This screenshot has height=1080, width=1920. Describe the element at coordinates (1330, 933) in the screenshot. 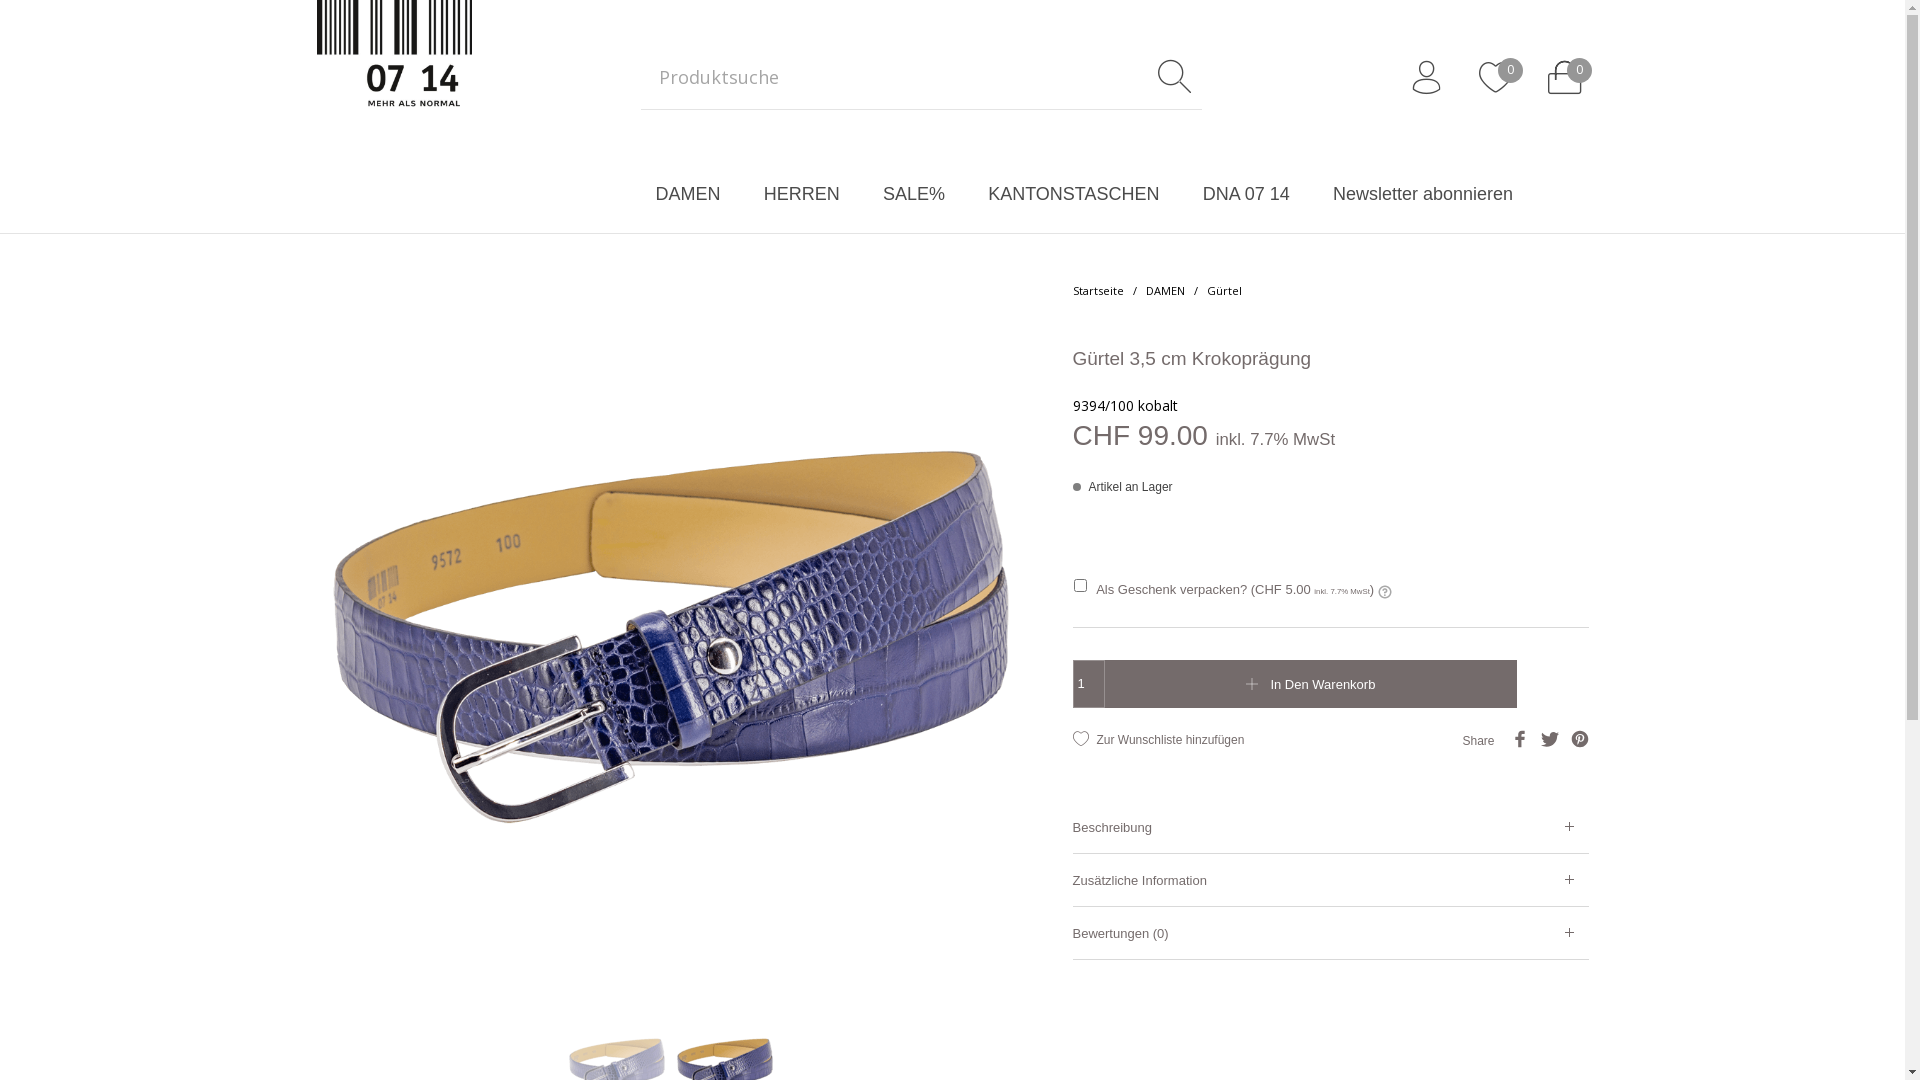

I see `Bewertungen (0)` at that location.